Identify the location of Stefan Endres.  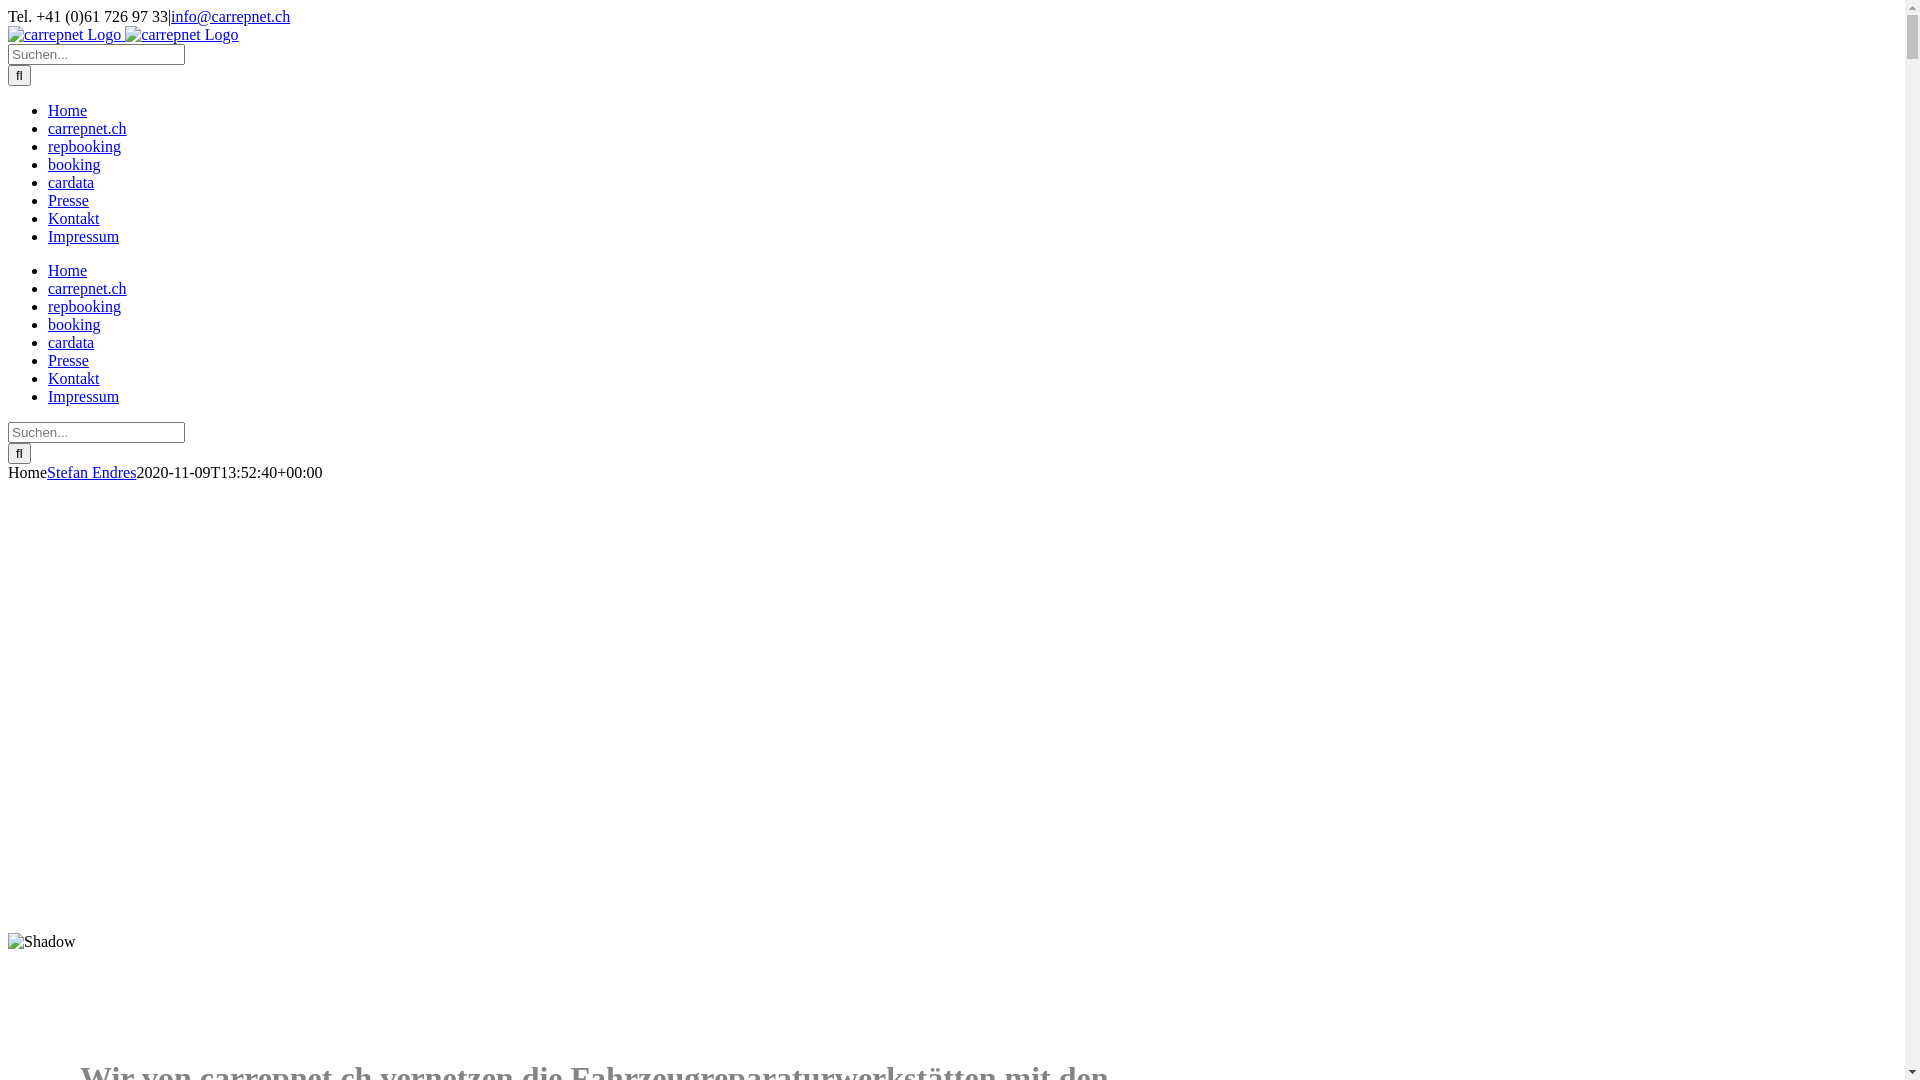
(92, 472).